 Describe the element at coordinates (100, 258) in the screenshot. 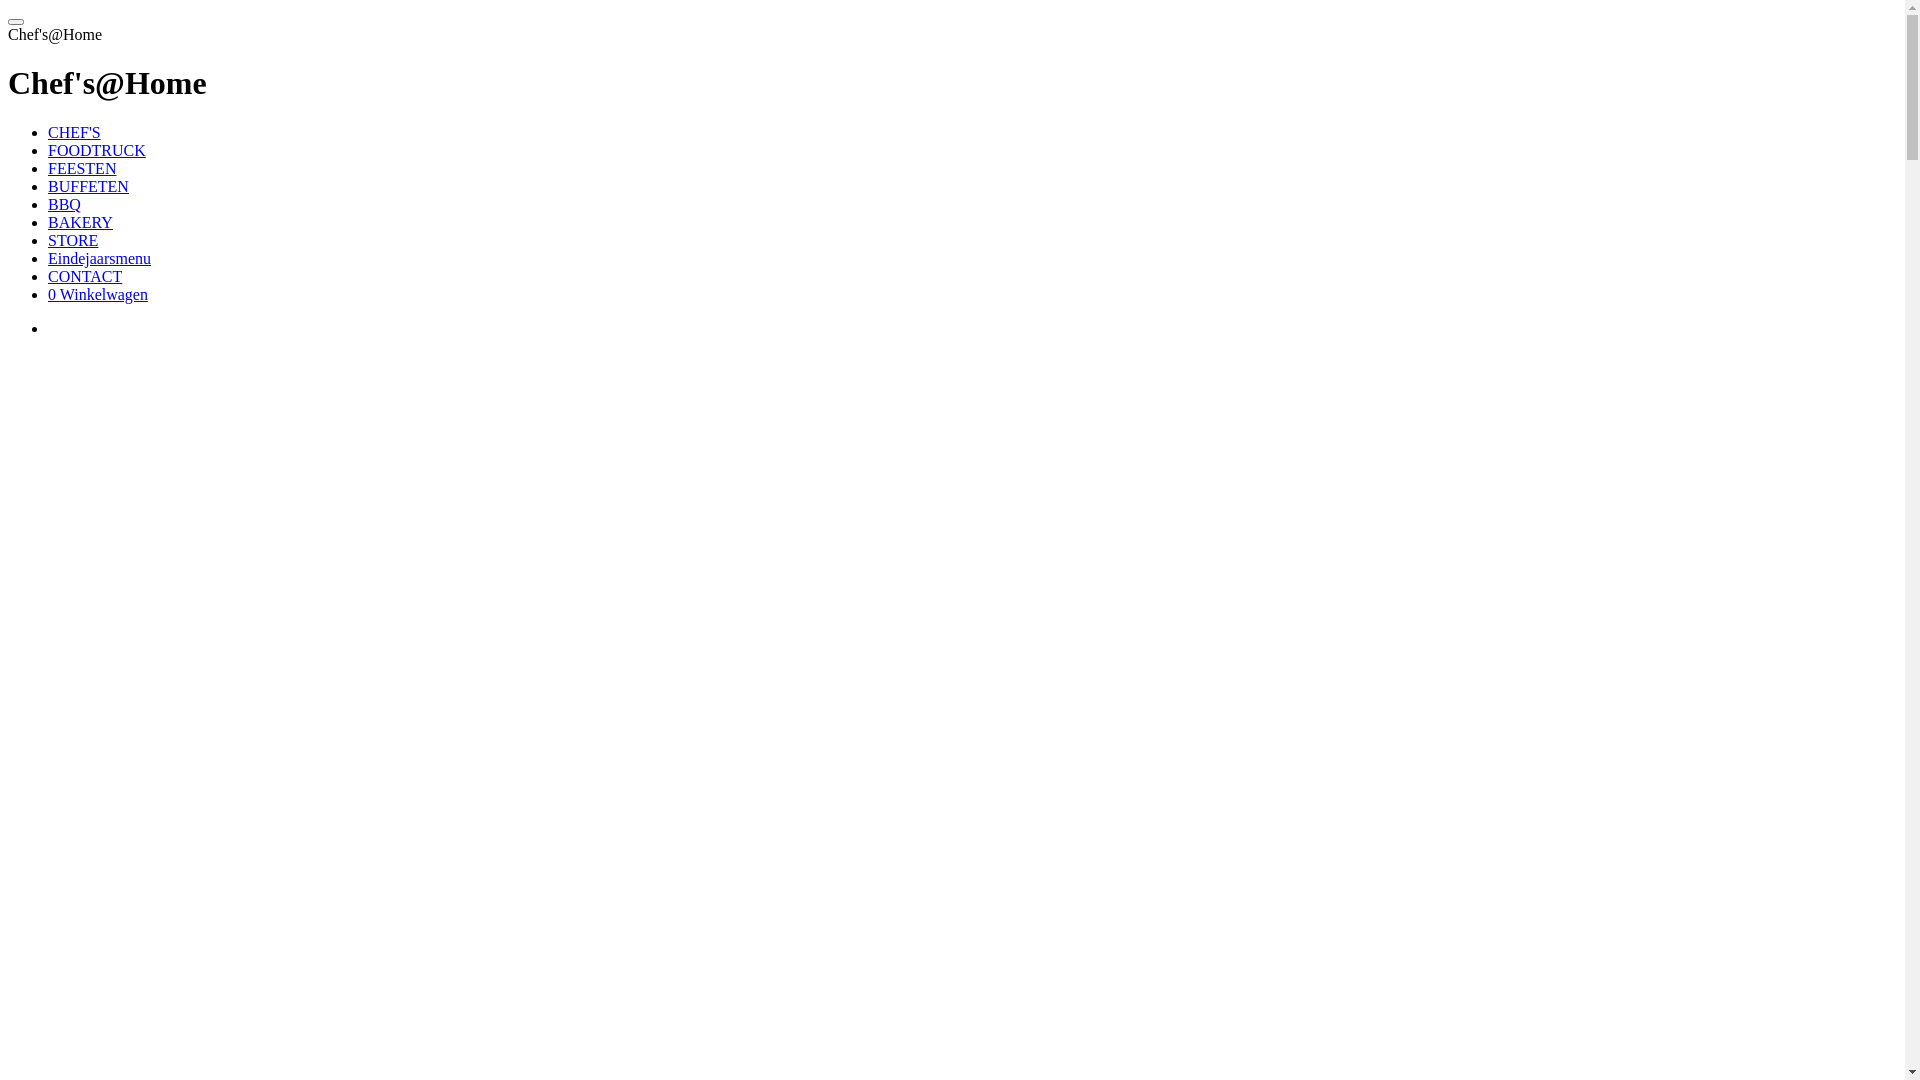

I see `Eindejaarsmenu` at that location.